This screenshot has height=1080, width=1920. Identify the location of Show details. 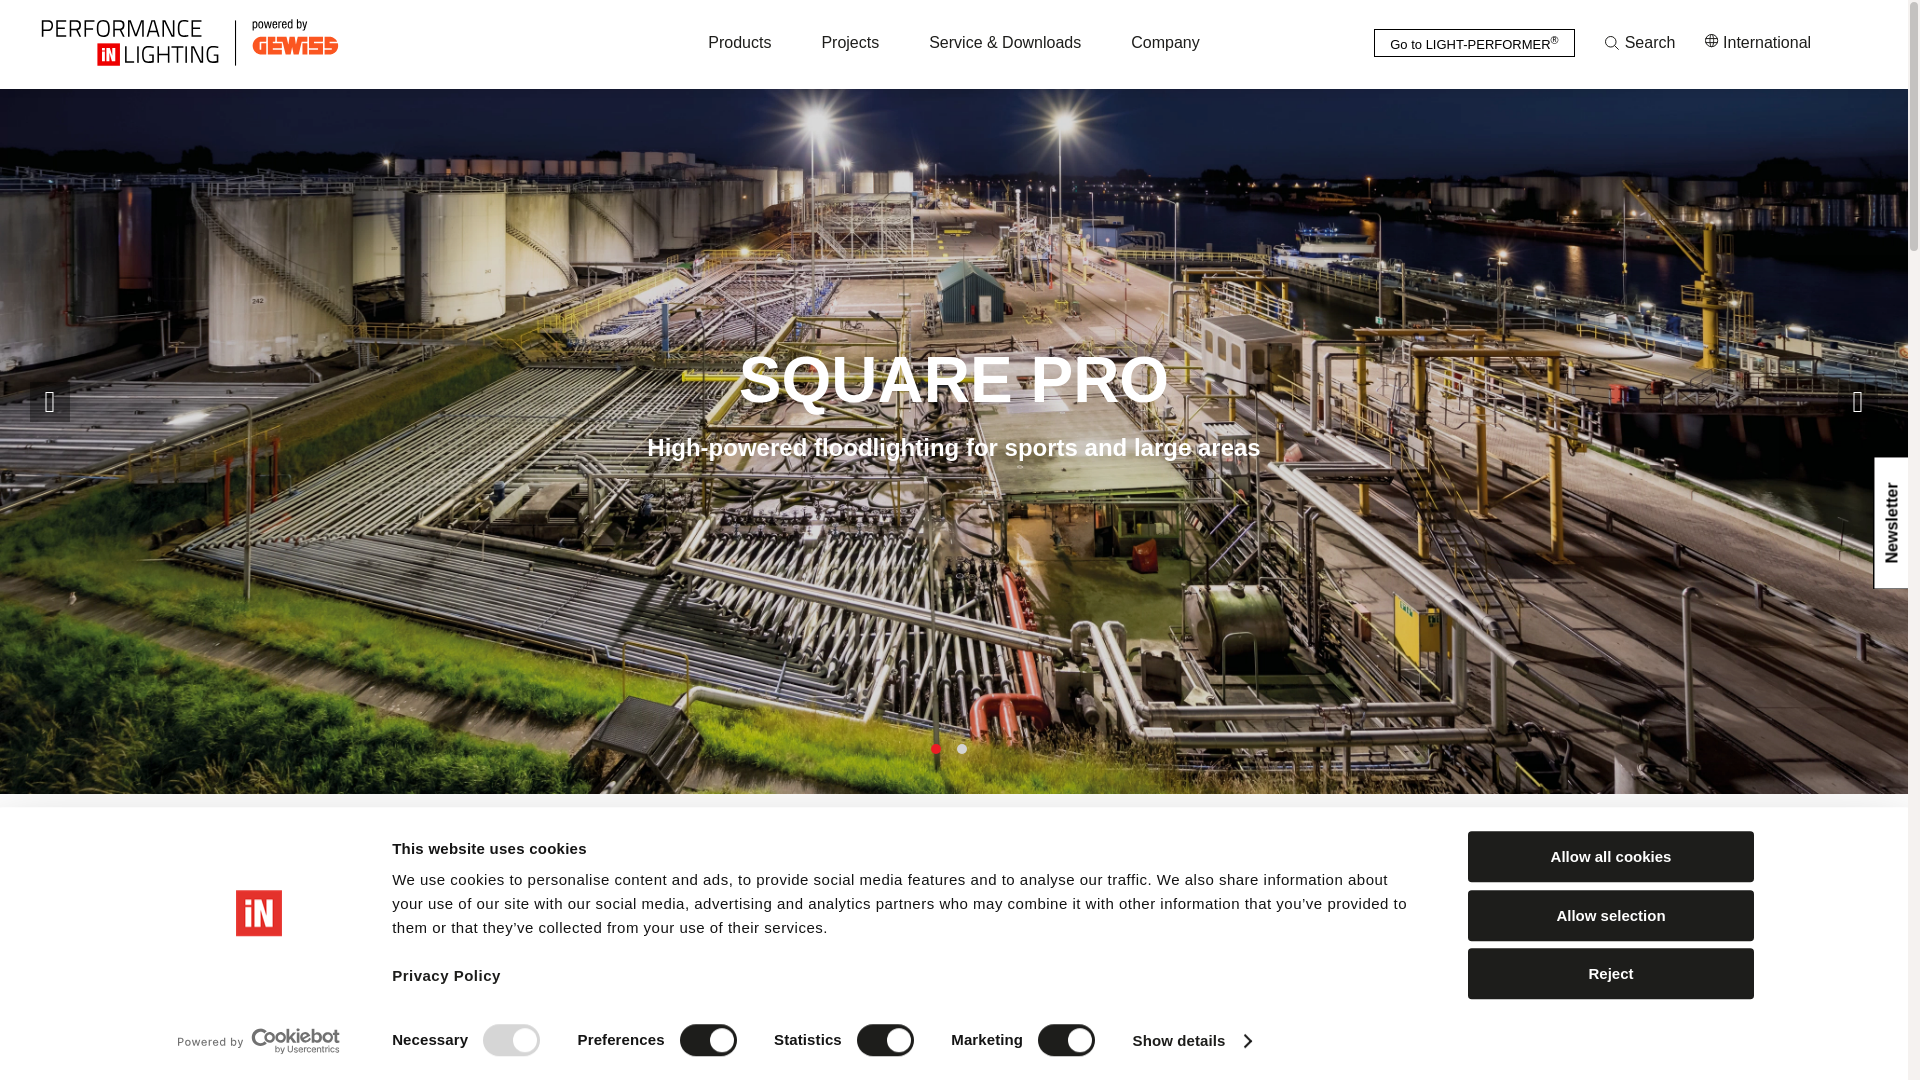
(1192, 1041).